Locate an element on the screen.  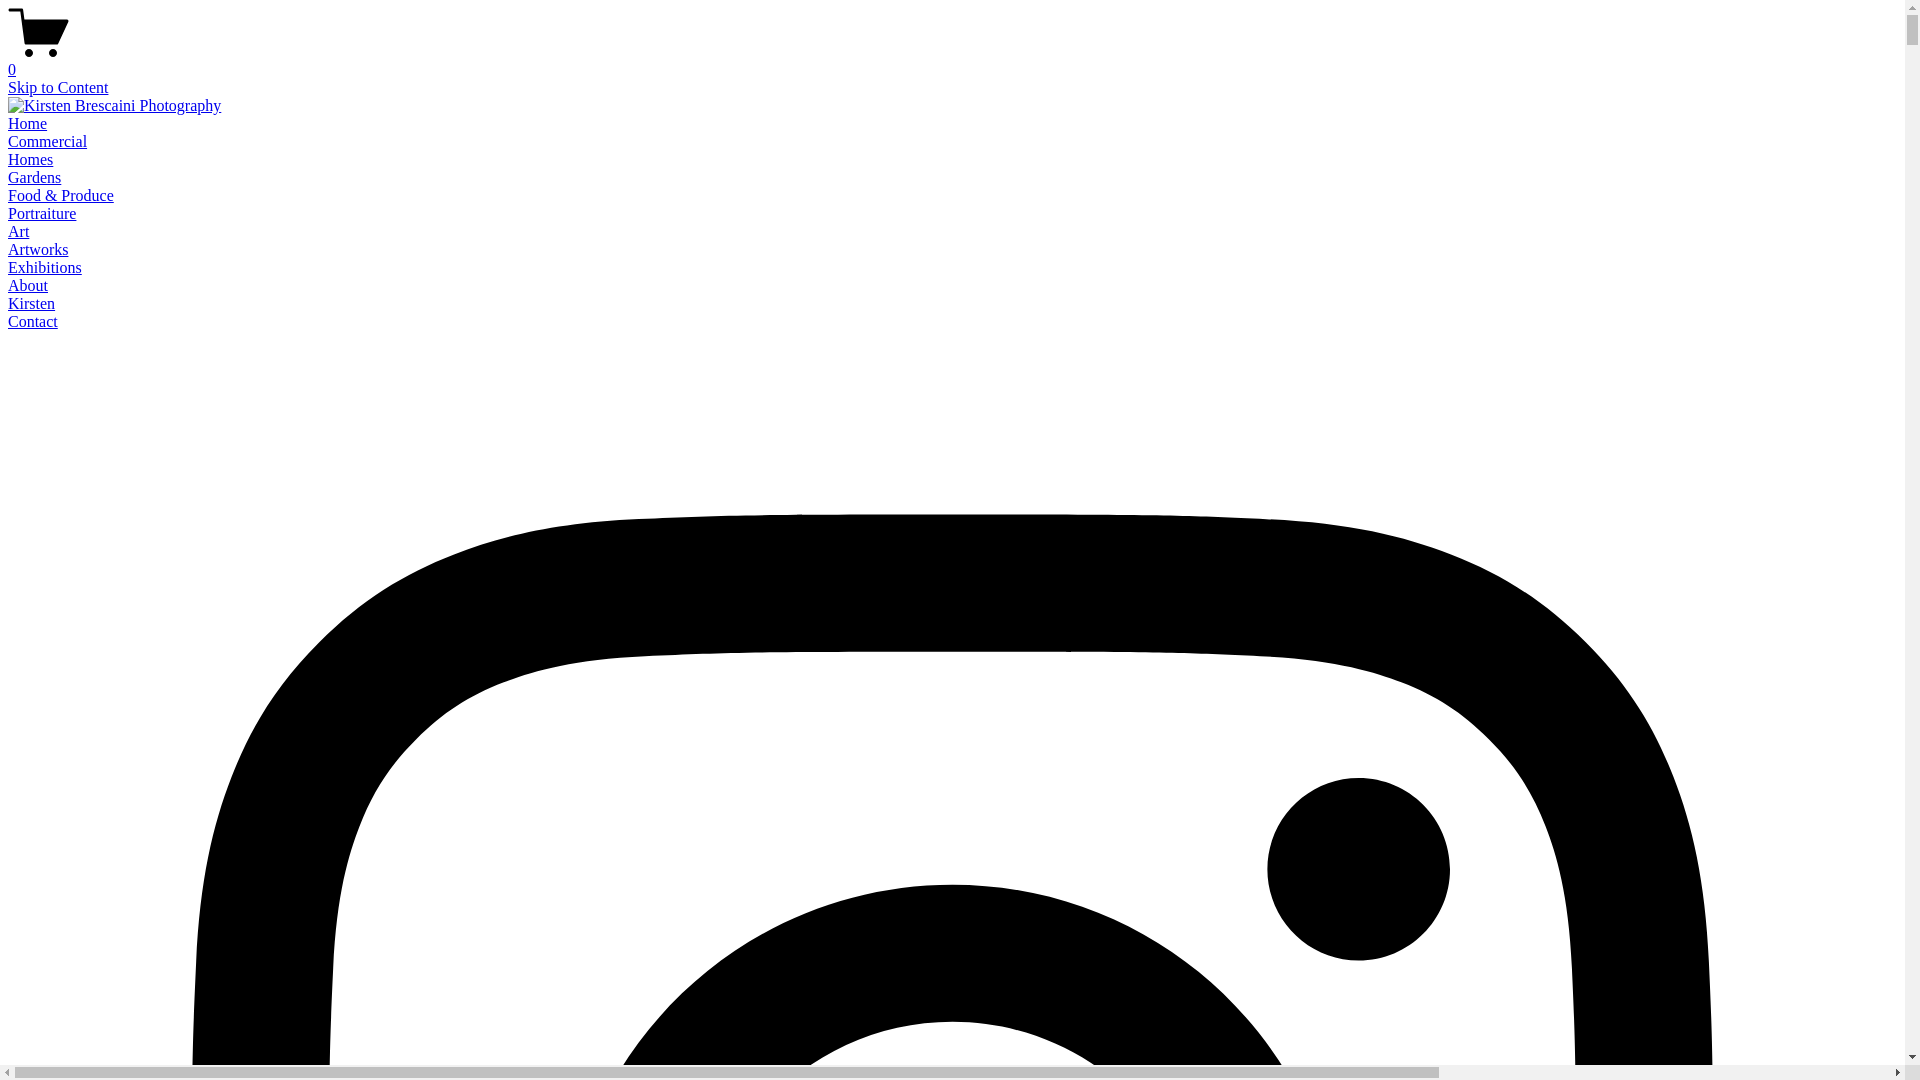
Commercial is located at coordinates (48, 142).